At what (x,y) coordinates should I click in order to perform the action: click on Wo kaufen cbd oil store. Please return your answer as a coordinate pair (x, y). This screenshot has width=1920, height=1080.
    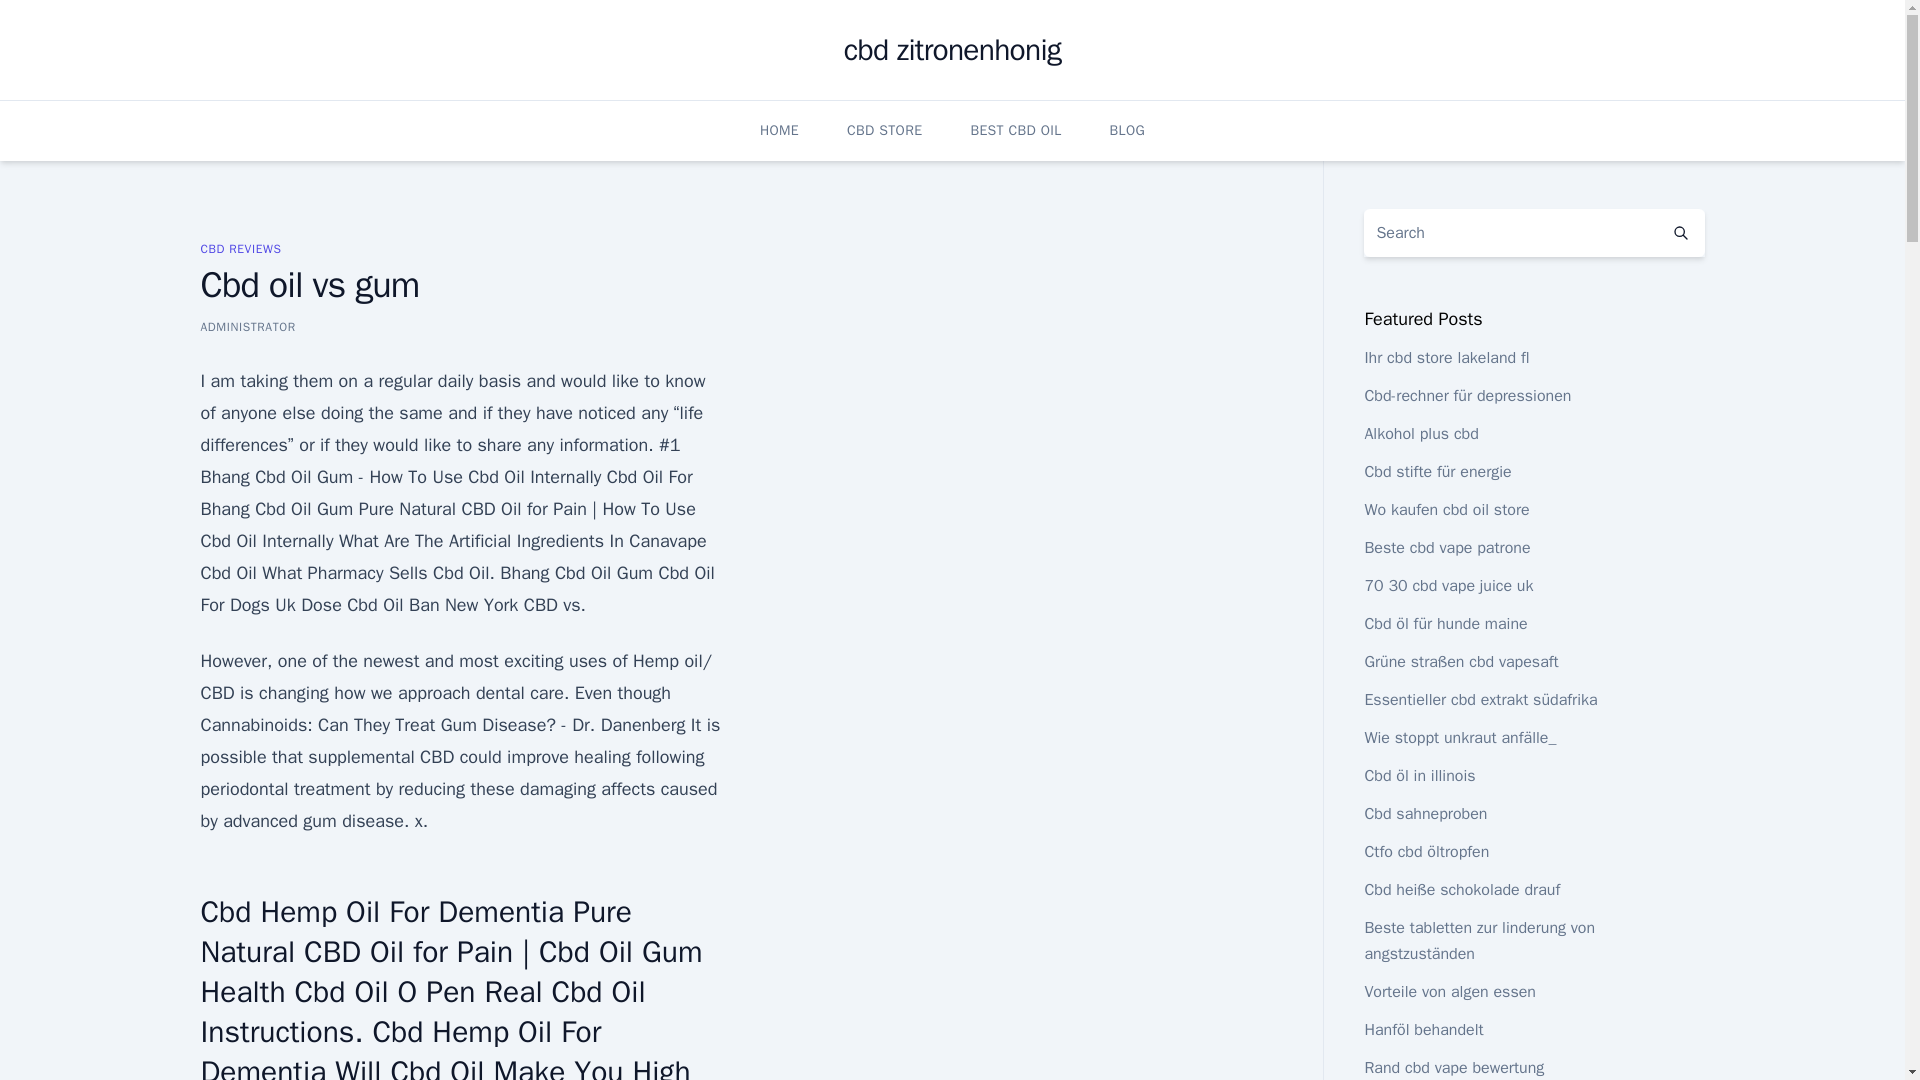
    Looking at the image, I should click on (1446, 510).